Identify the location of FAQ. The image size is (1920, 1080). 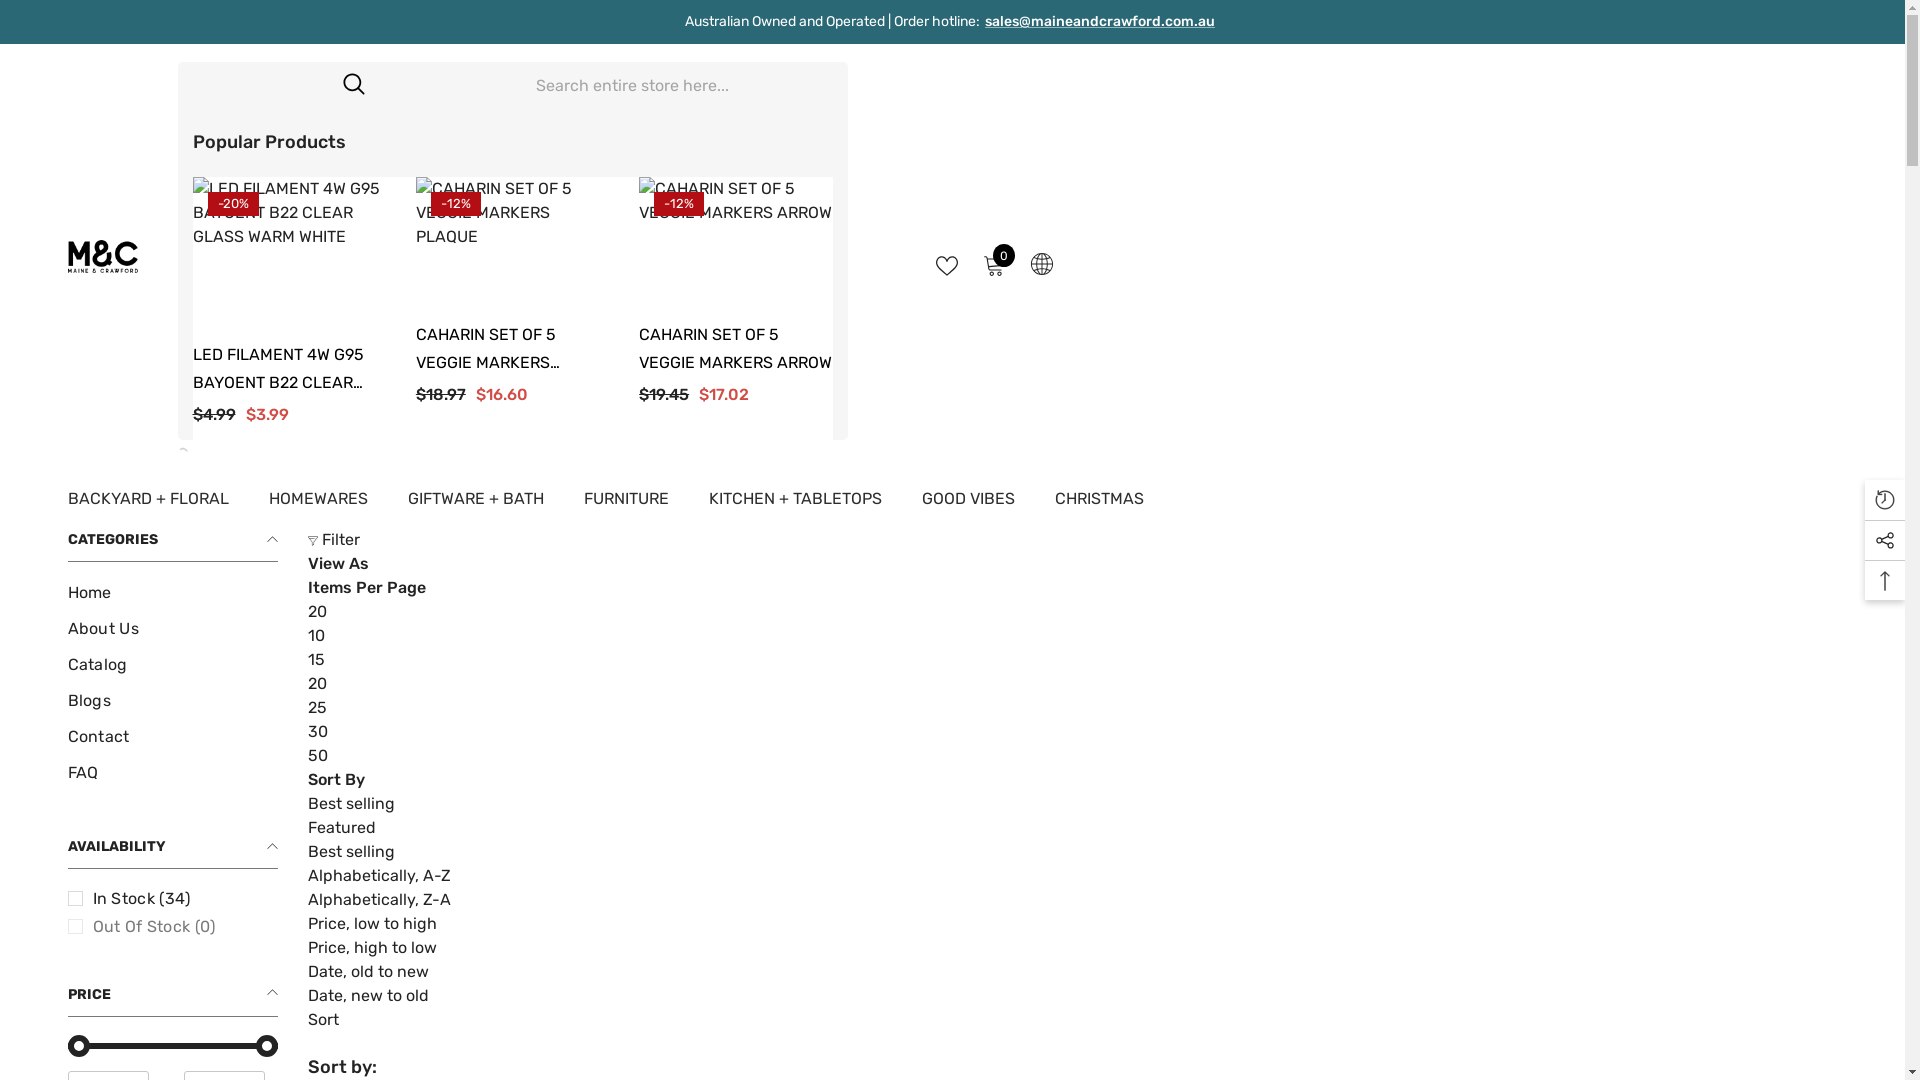
(84, 773).